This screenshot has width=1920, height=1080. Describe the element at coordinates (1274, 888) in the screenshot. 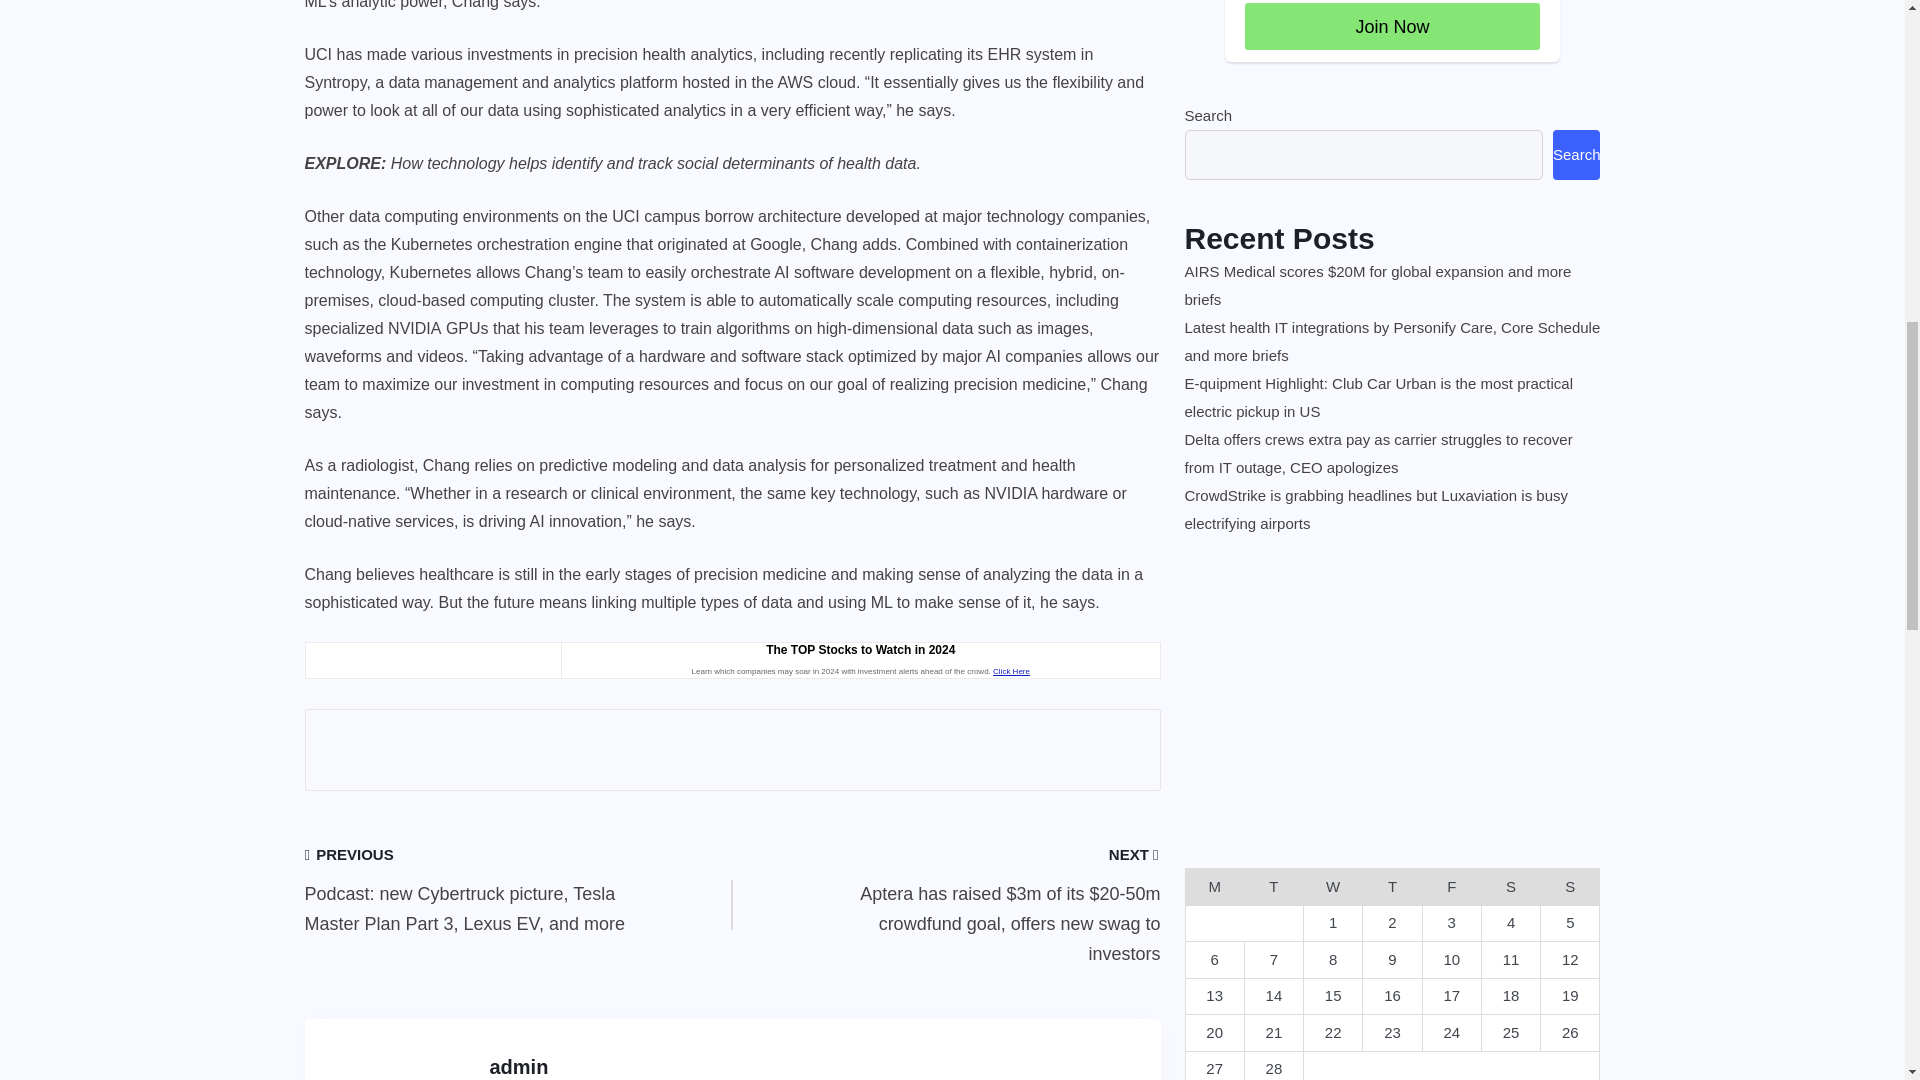

I see `Tuesday` at that location.